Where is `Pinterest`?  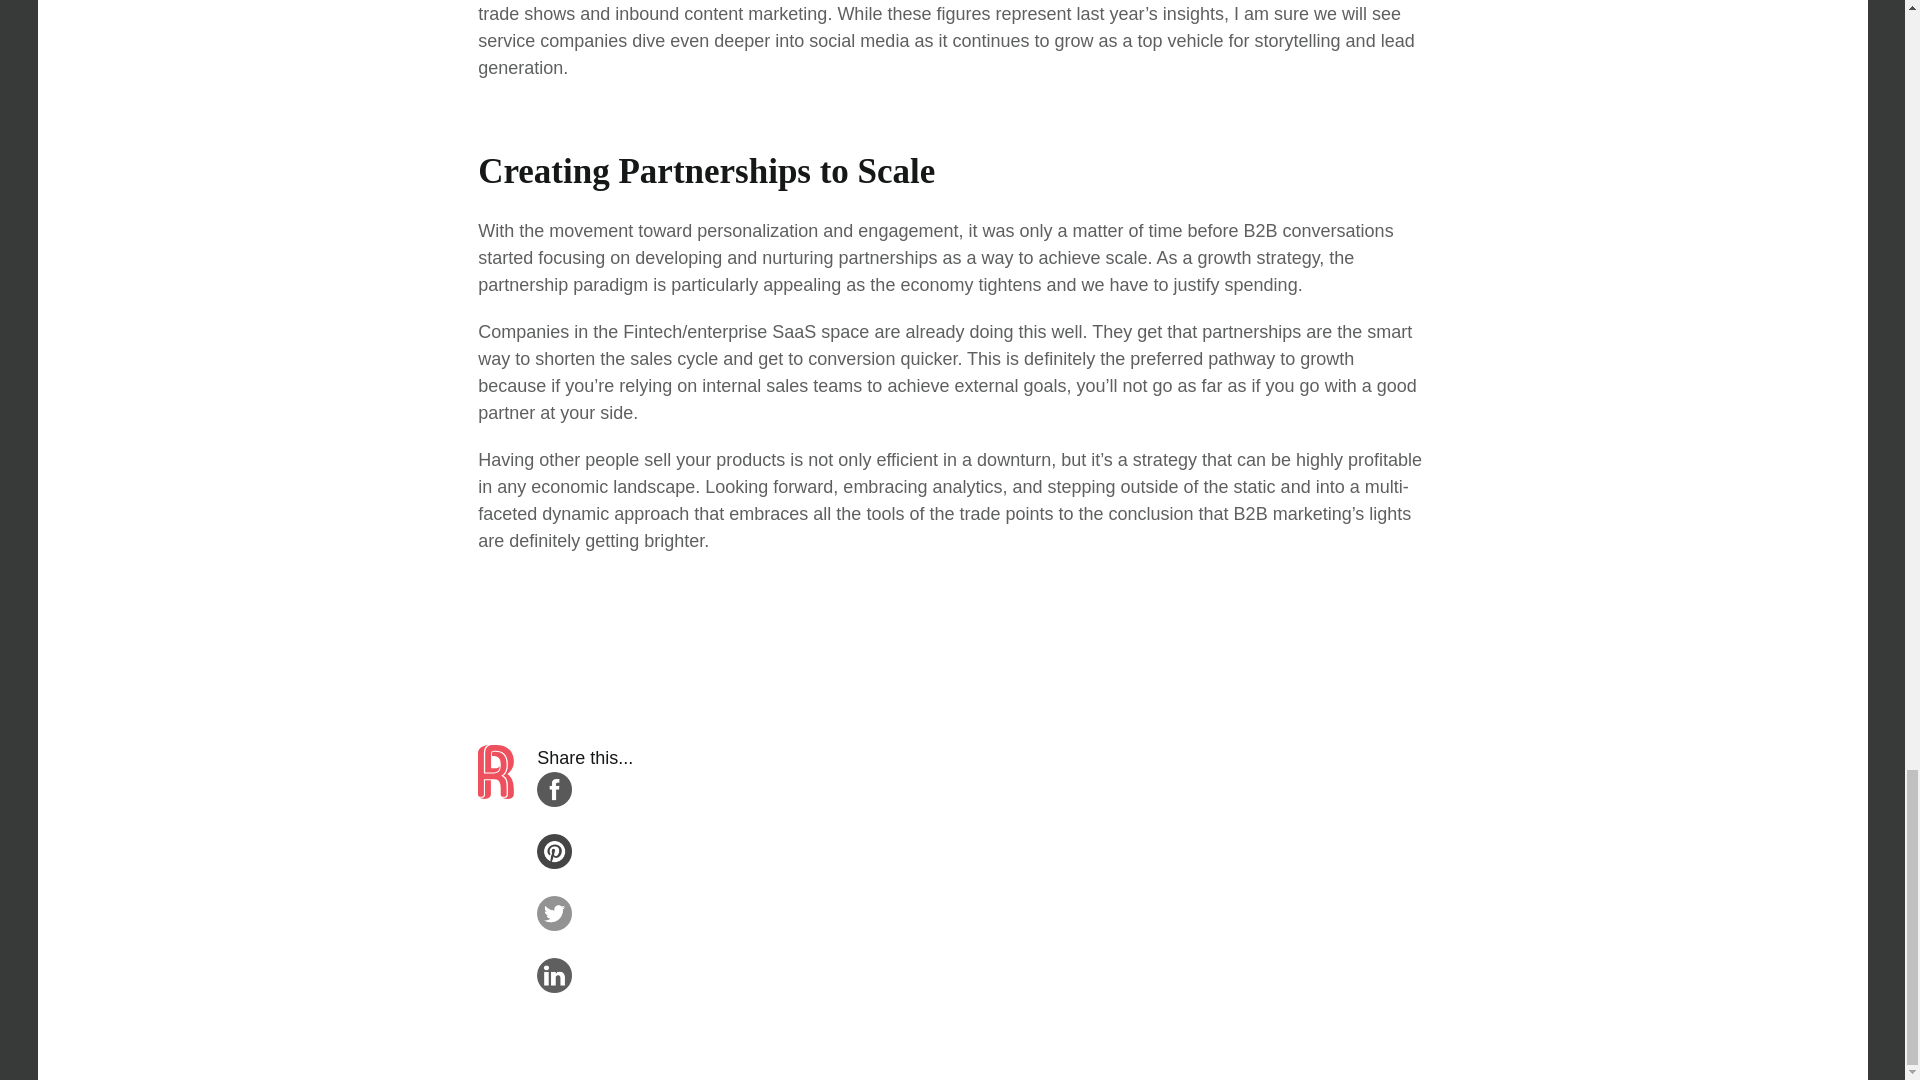 Pinterest is located at coordinates (585, 881).